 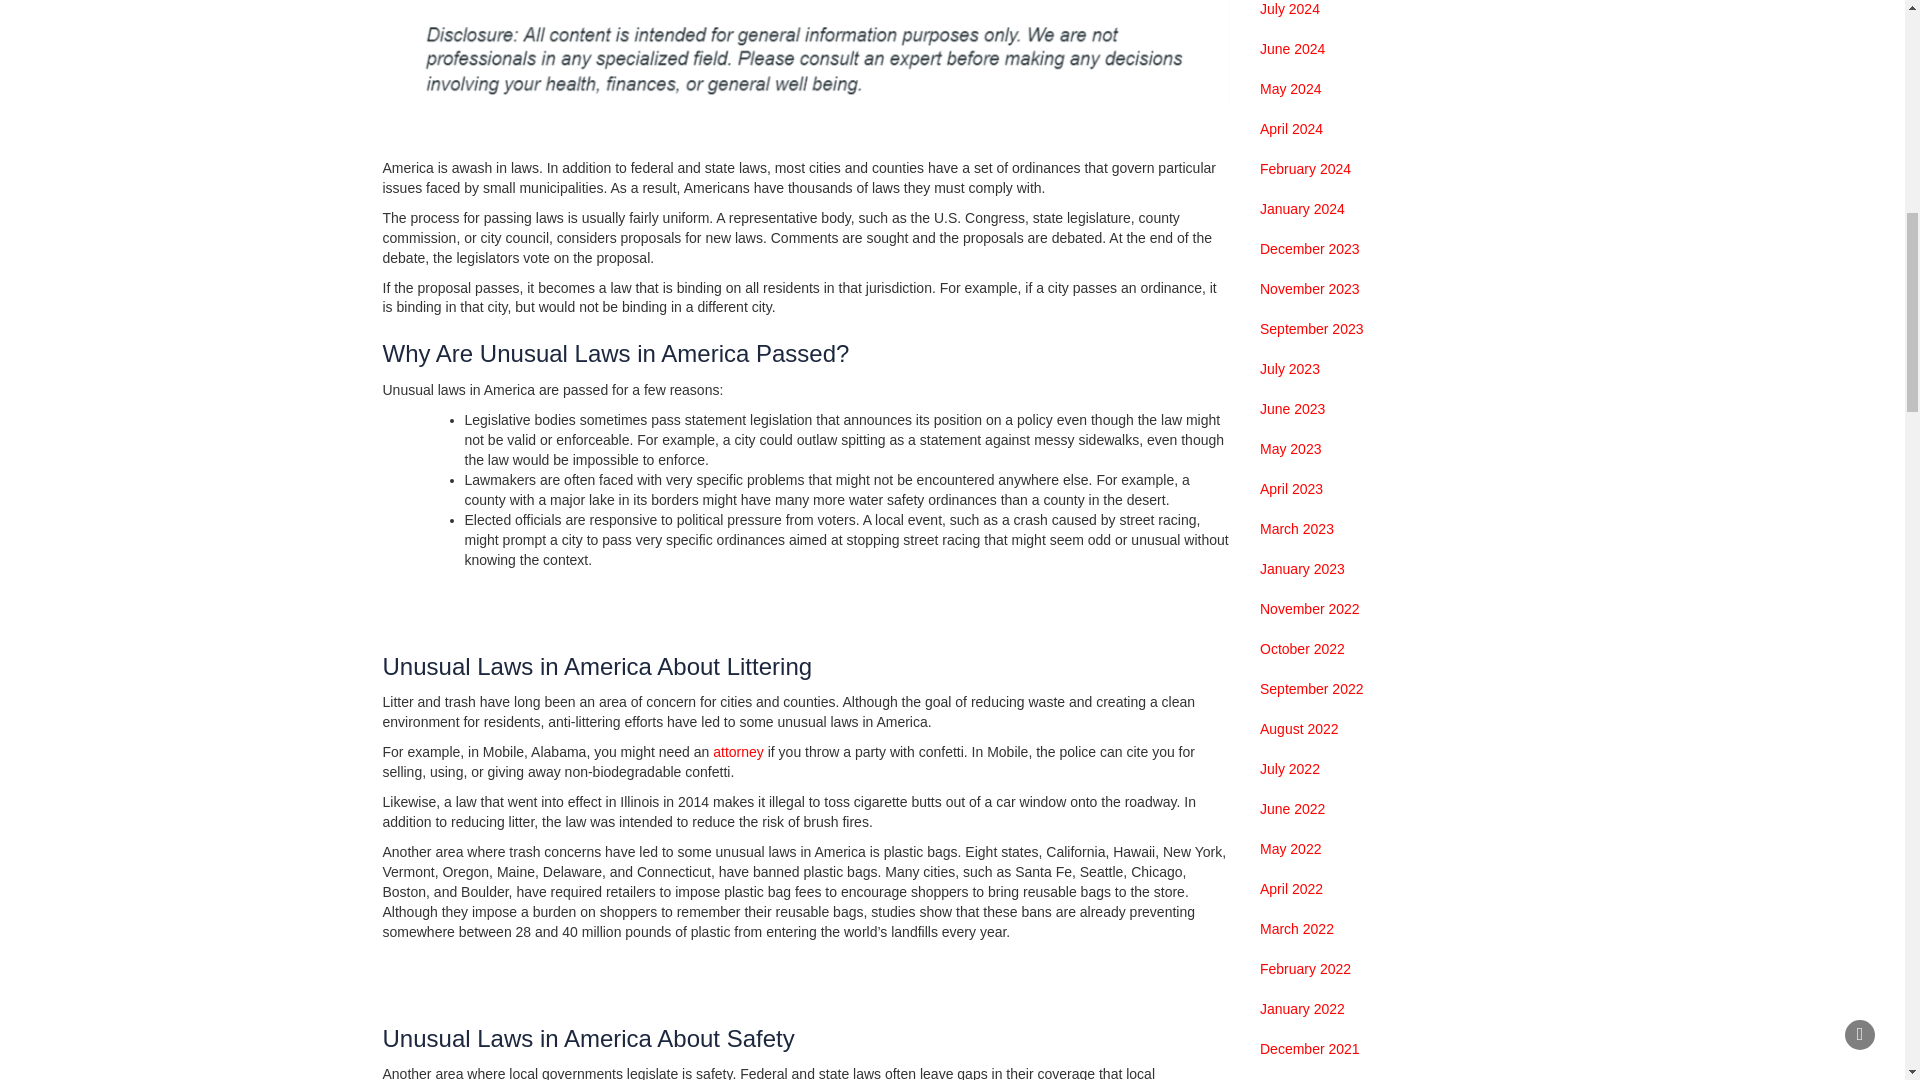 I want to click on September 2022, so click(x=1311, y=690).